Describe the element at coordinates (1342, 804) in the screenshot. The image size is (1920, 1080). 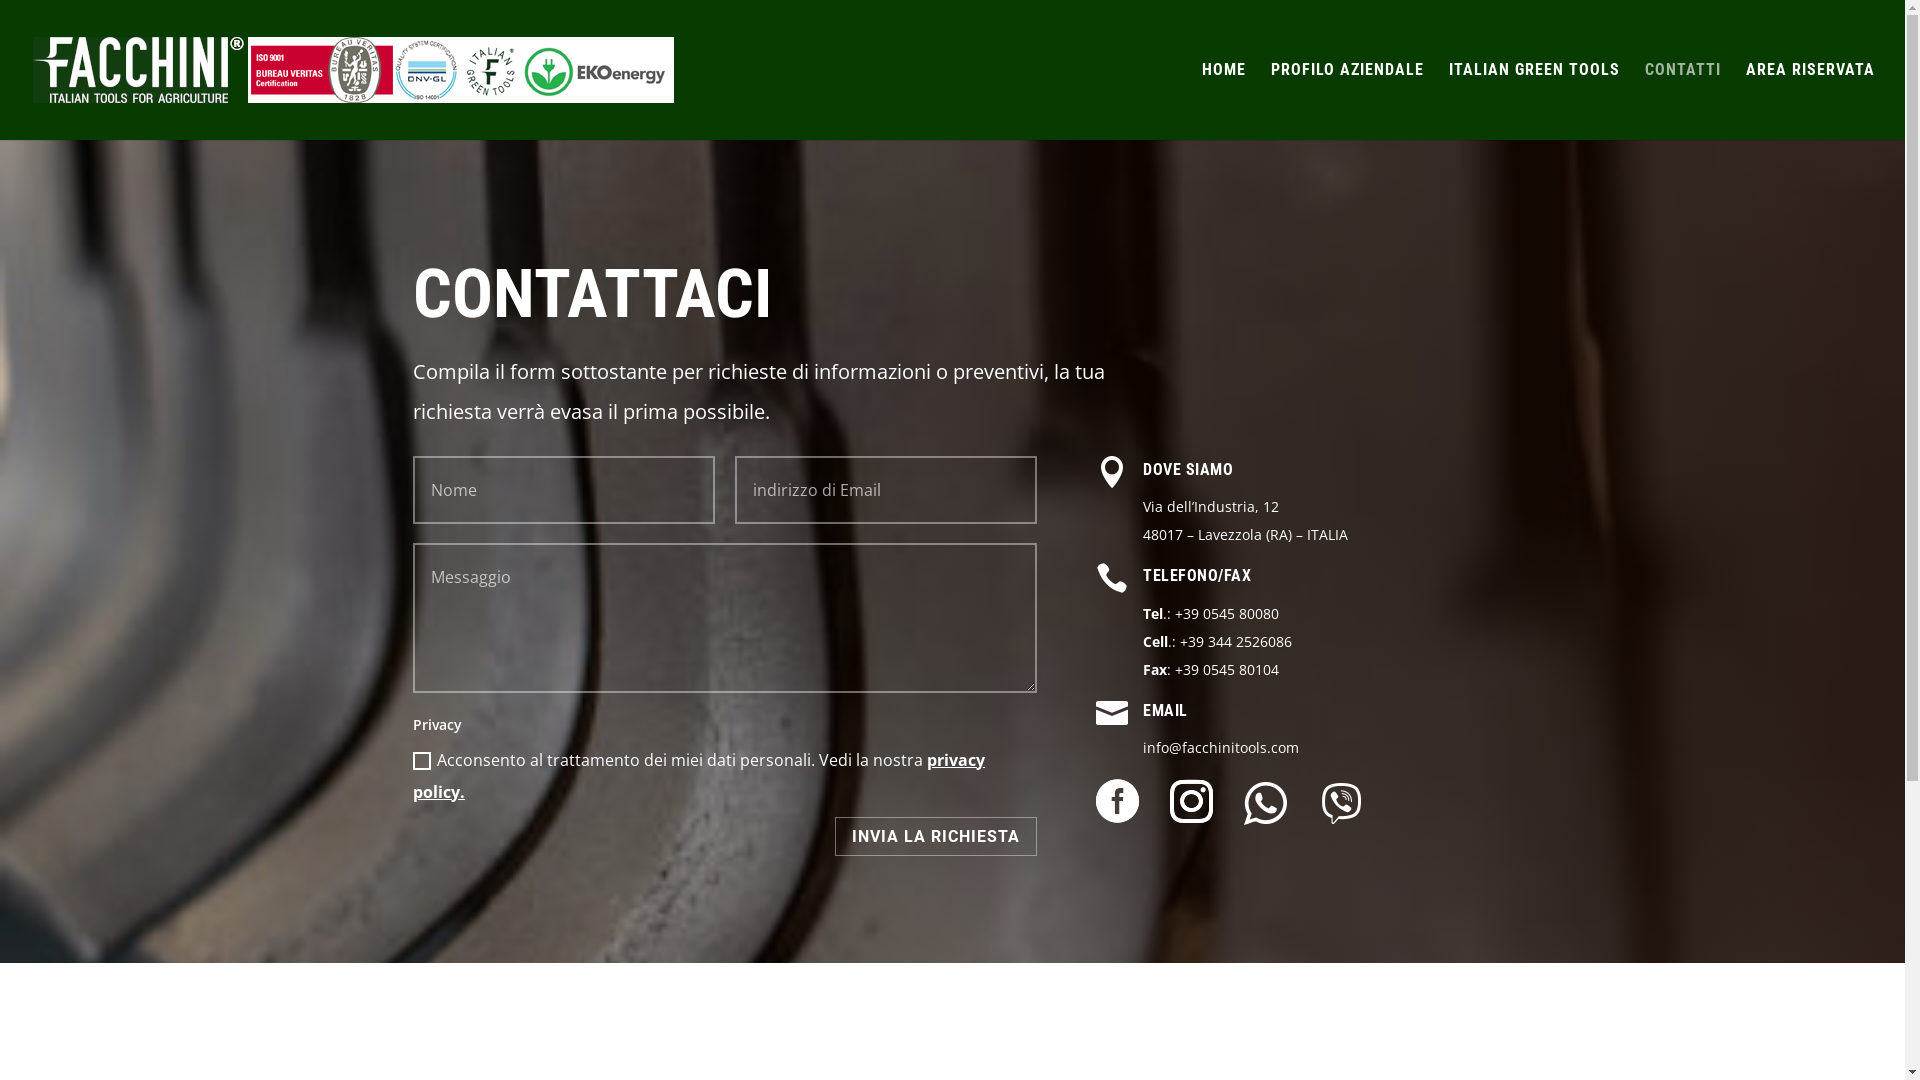
I see `Scrivici con Viber` at that location.